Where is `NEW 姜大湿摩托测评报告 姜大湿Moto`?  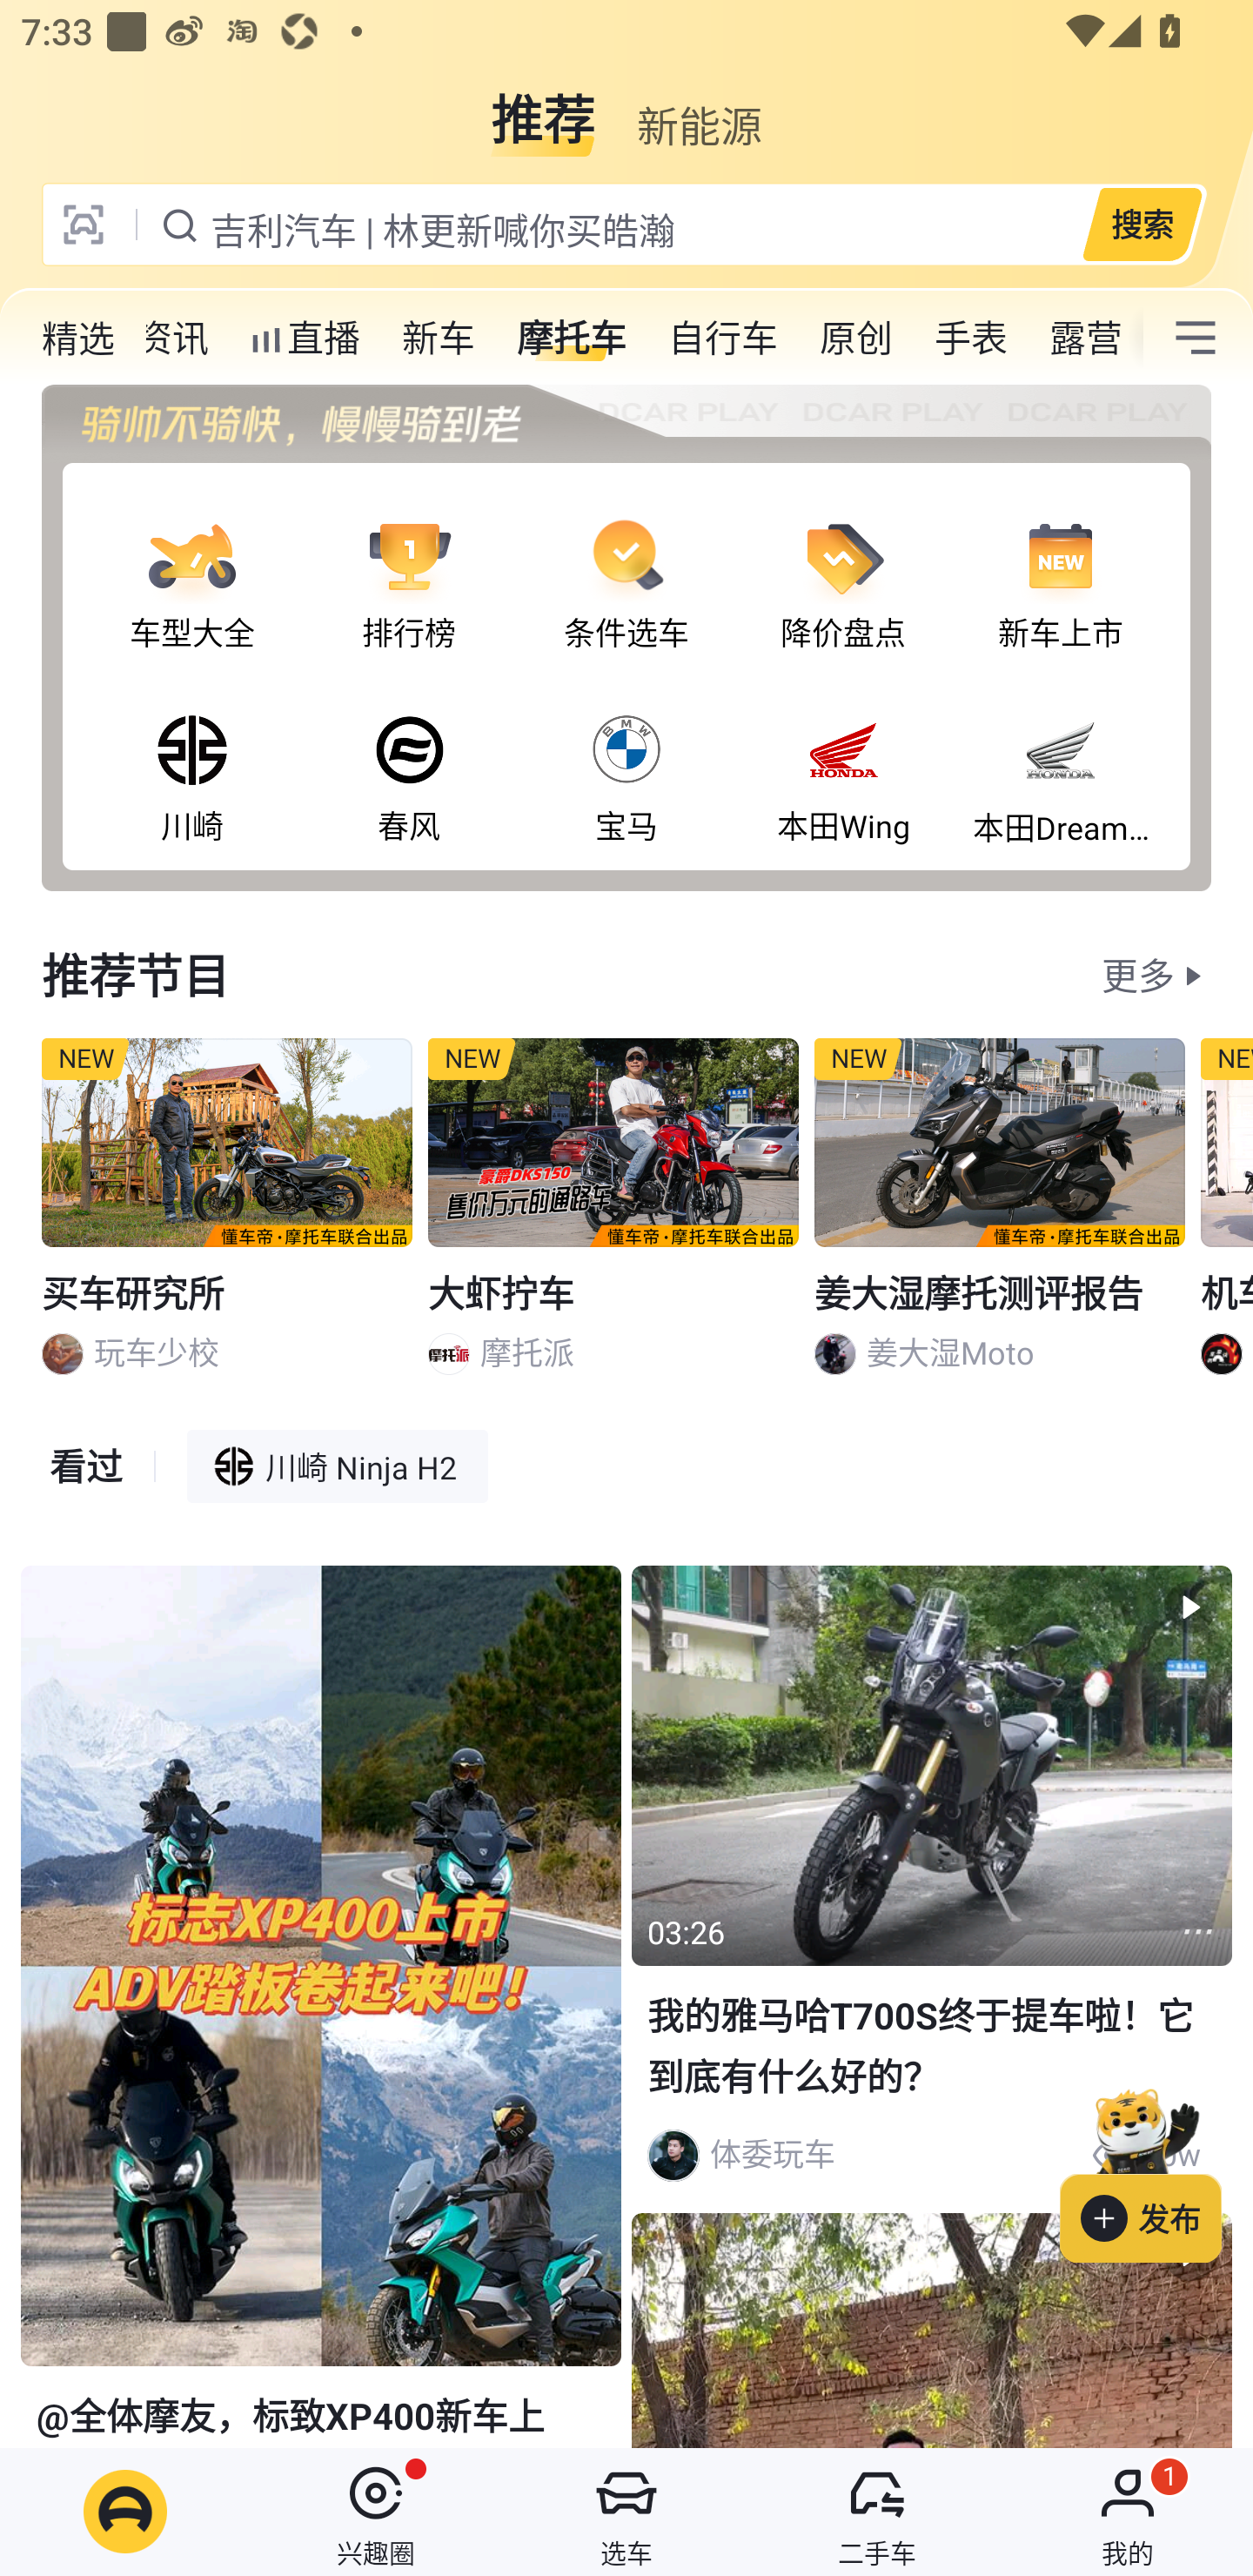
NEW 姜大湿摩托测评报告 姜大湿Moto is located at coordinates (1000, 1218).